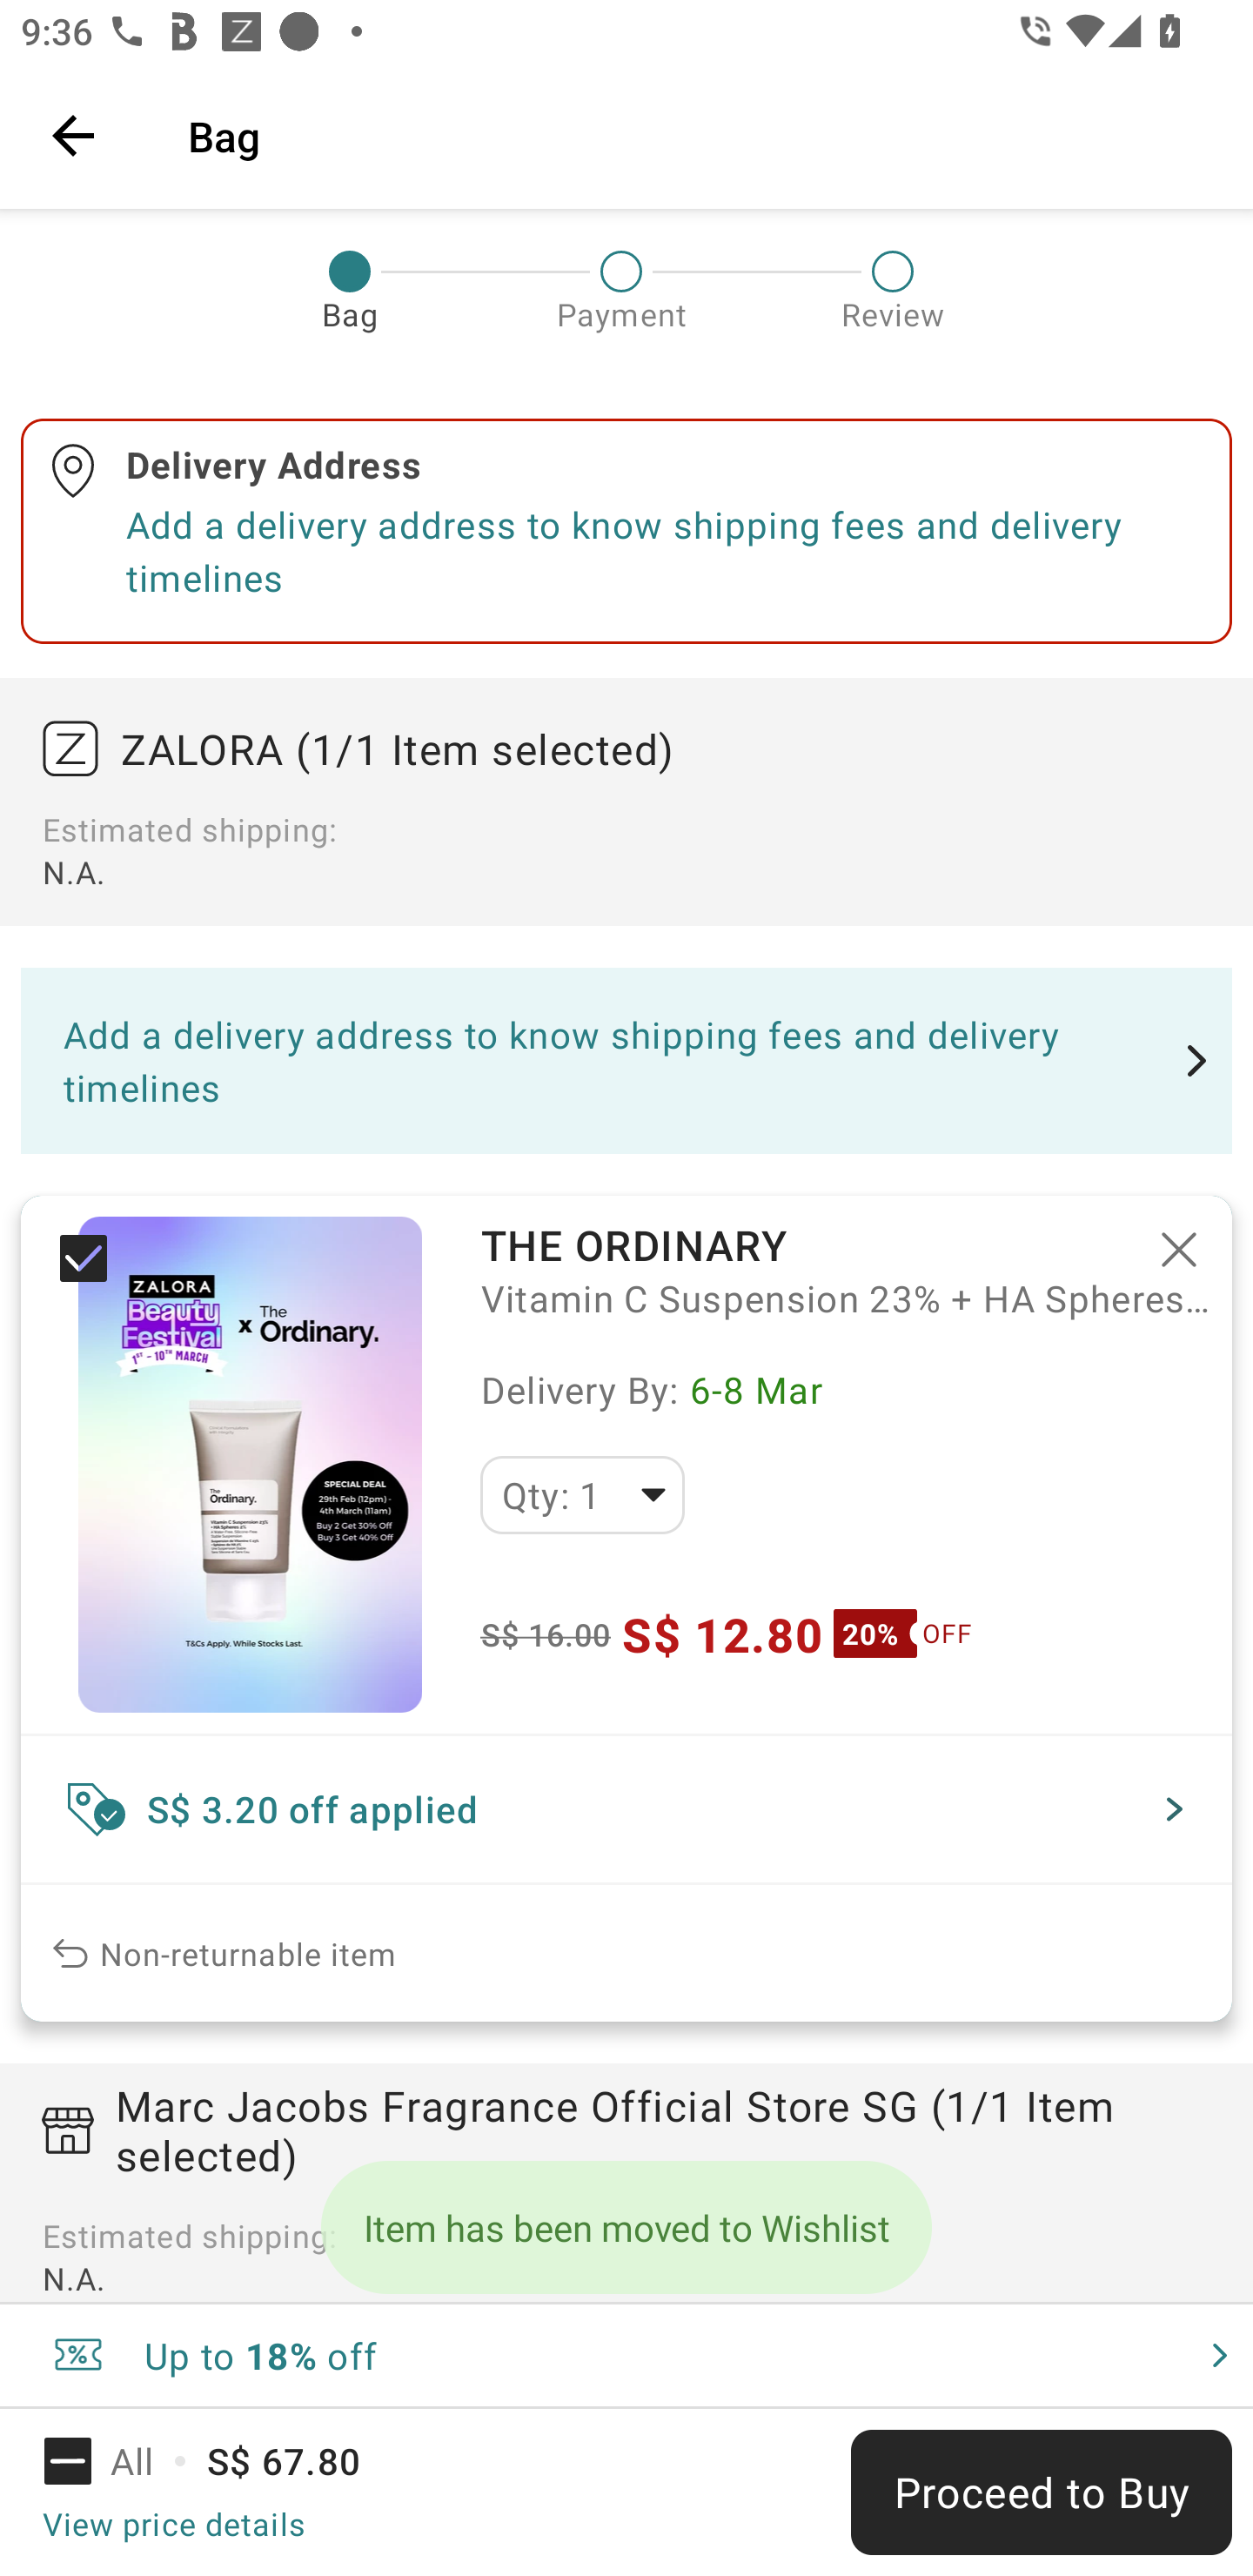  I want to click on Proceed to Buy, so click(1041, 2492).